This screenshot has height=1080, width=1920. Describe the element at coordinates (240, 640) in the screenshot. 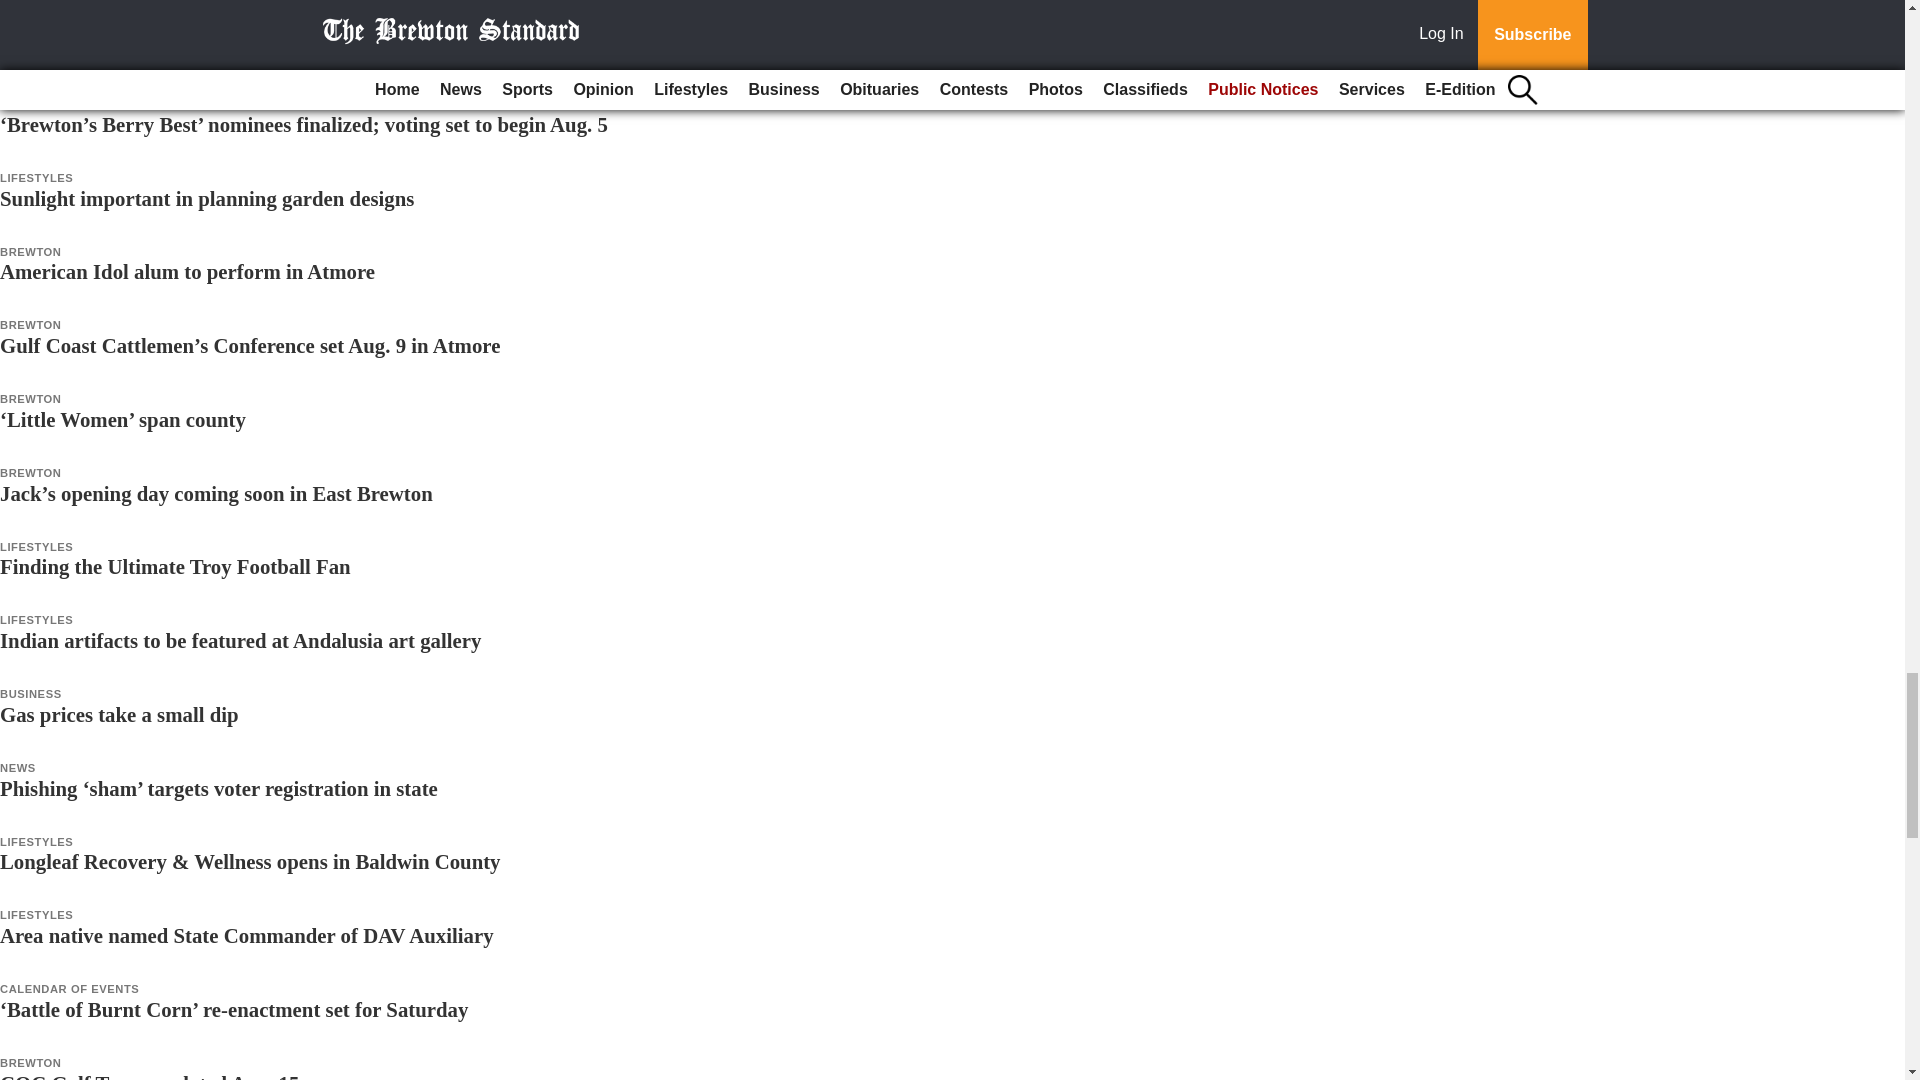

I see `Indian artifacts to be featured at Andalusia art gallery` at that location.